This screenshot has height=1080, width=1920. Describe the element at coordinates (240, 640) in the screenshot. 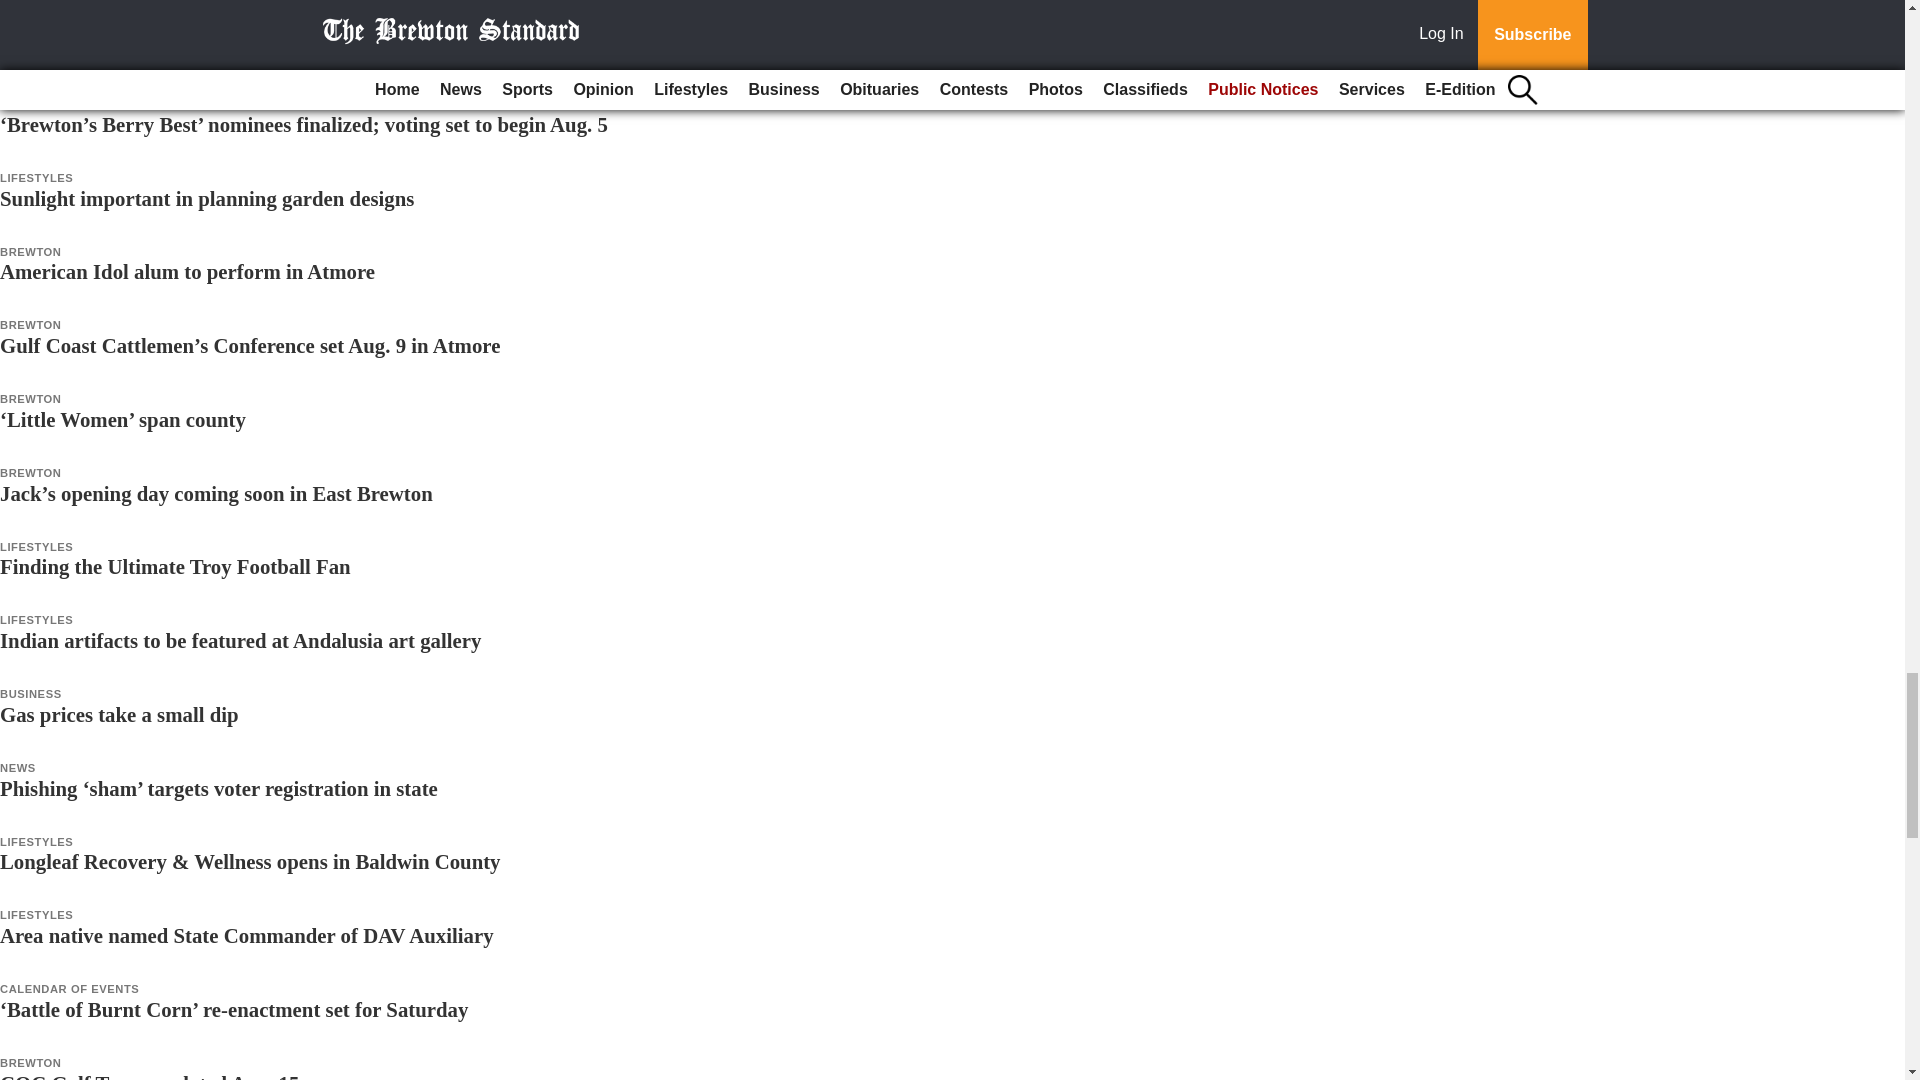

I see `Indian artifacts to be featured at Andalusia art gallery` at that location.